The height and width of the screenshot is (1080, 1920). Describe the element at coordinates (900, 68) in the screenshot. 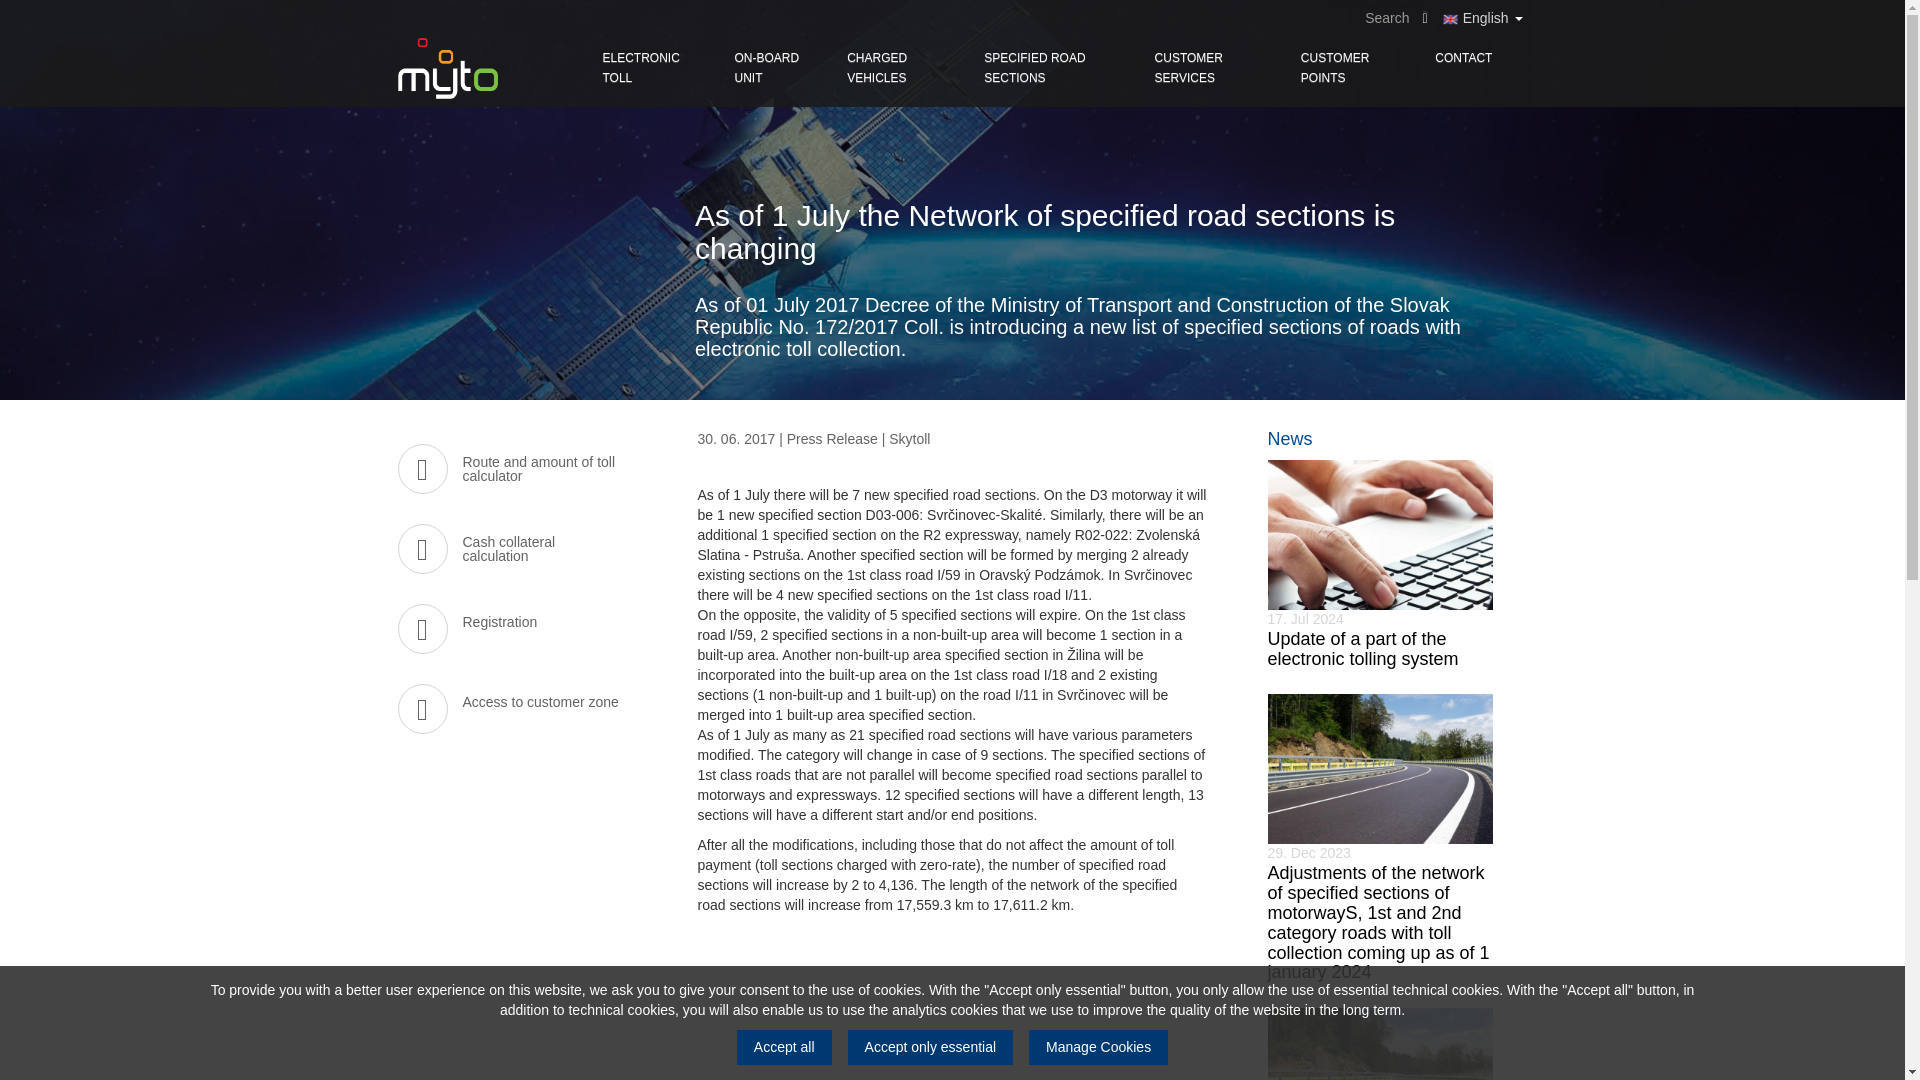

I see `CHARGED VEHICLES` at that location.